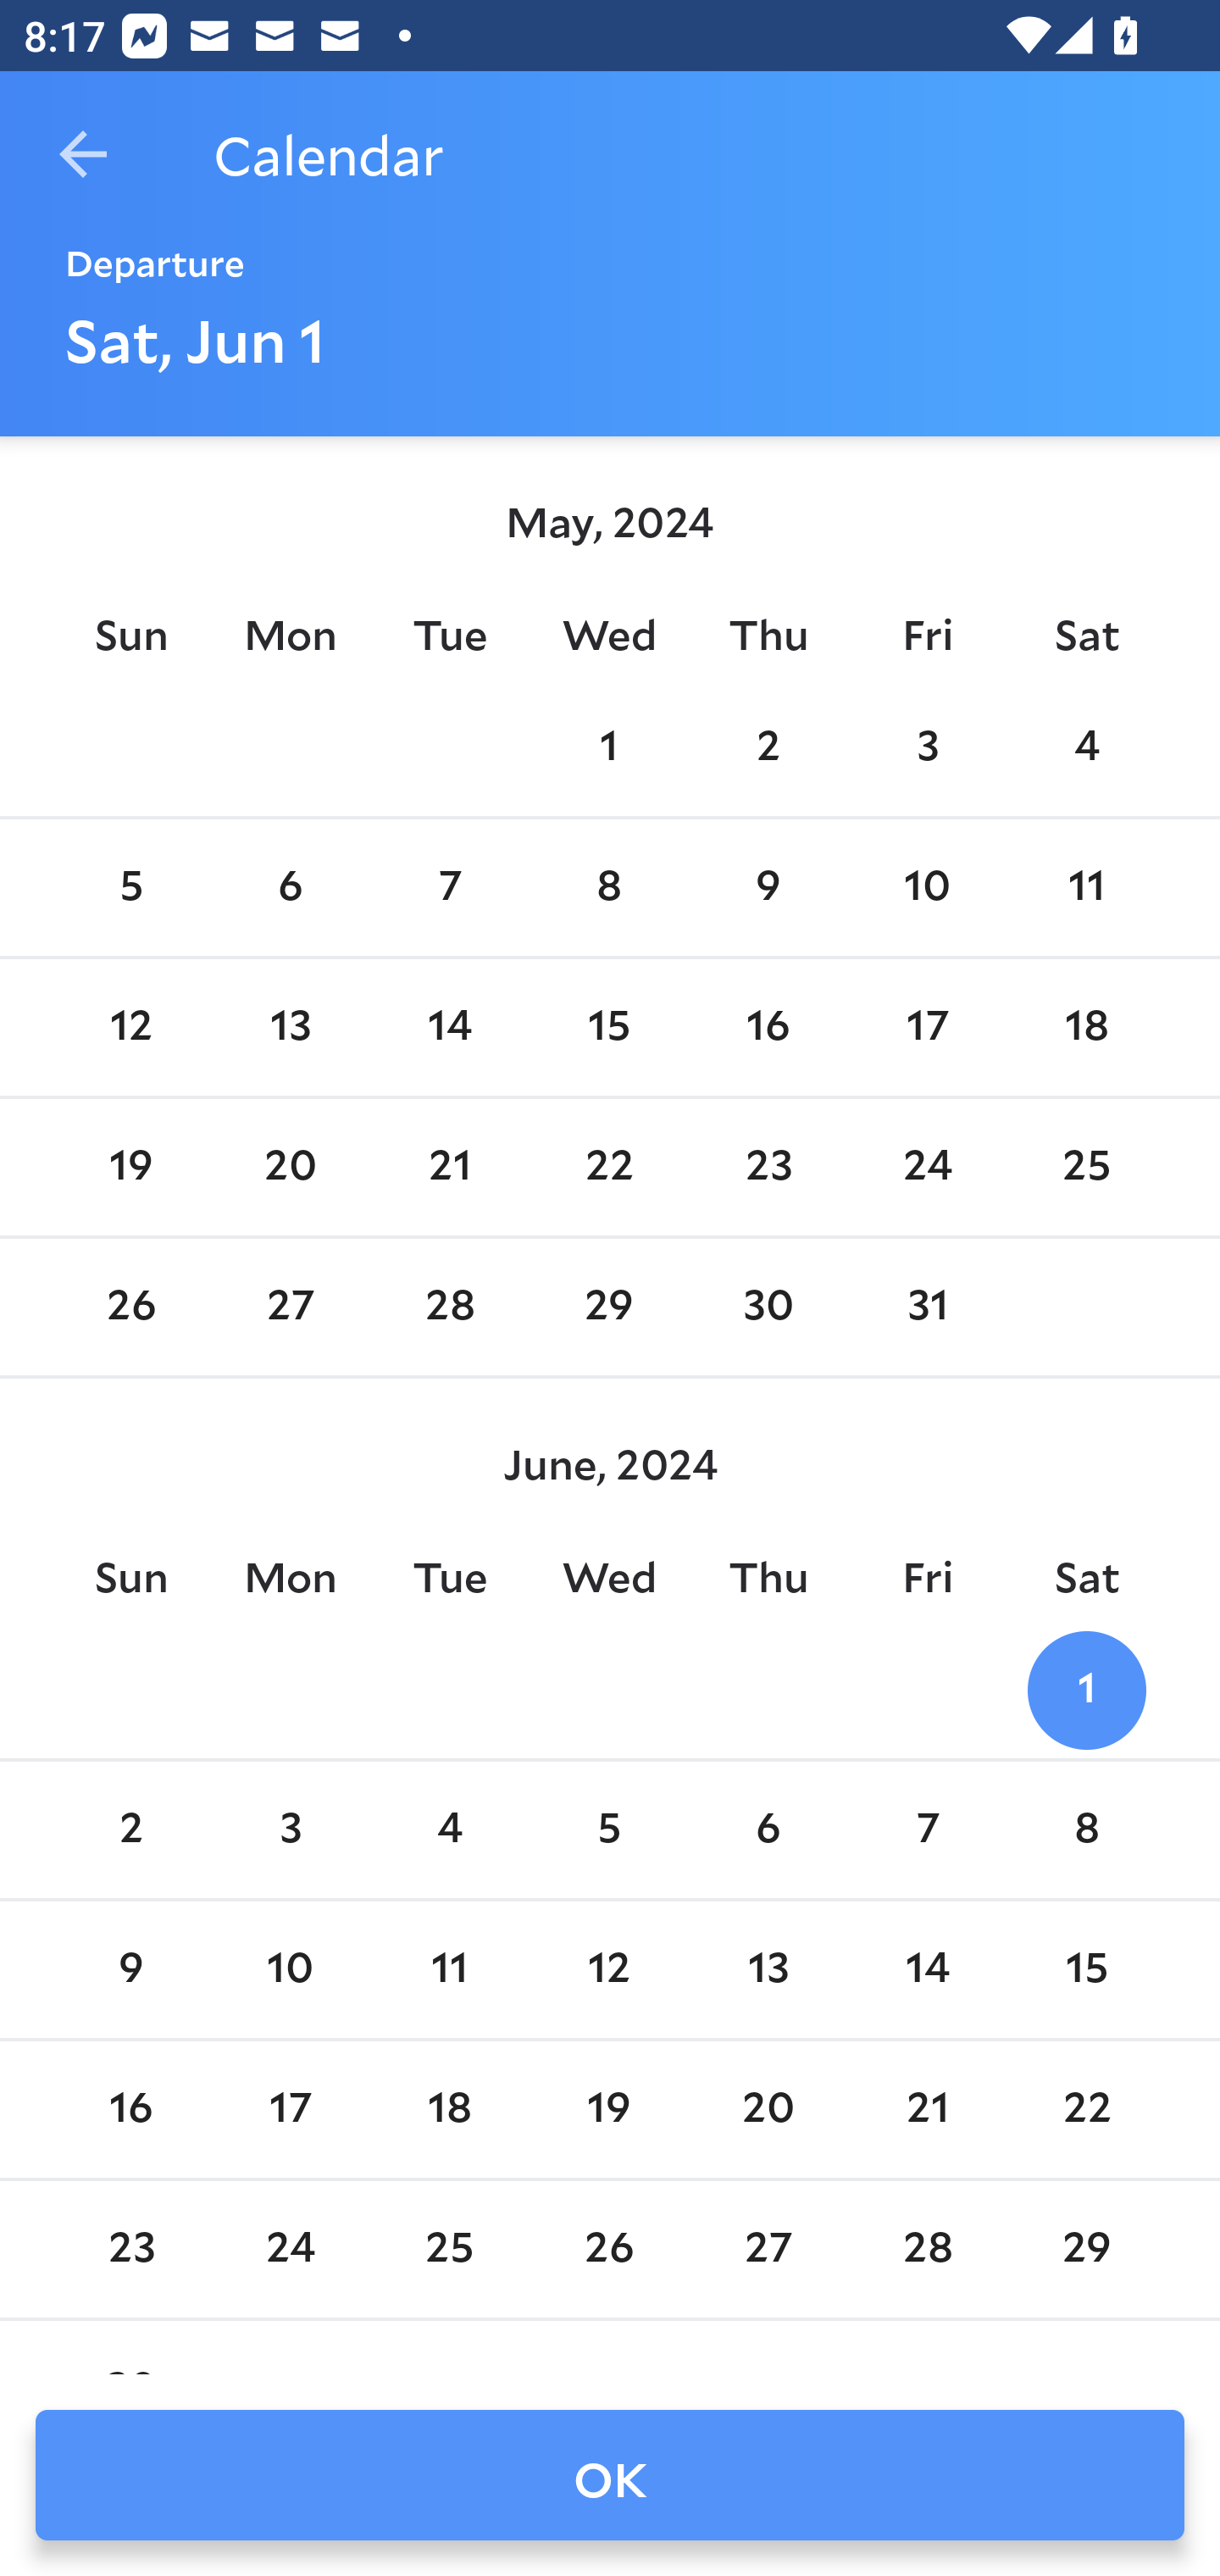 This screenshot has height=2576, width=1220. What do you see at coordinates (927, 1027) in the screenshot?
I see `17` at bounding box center [927, 1027].